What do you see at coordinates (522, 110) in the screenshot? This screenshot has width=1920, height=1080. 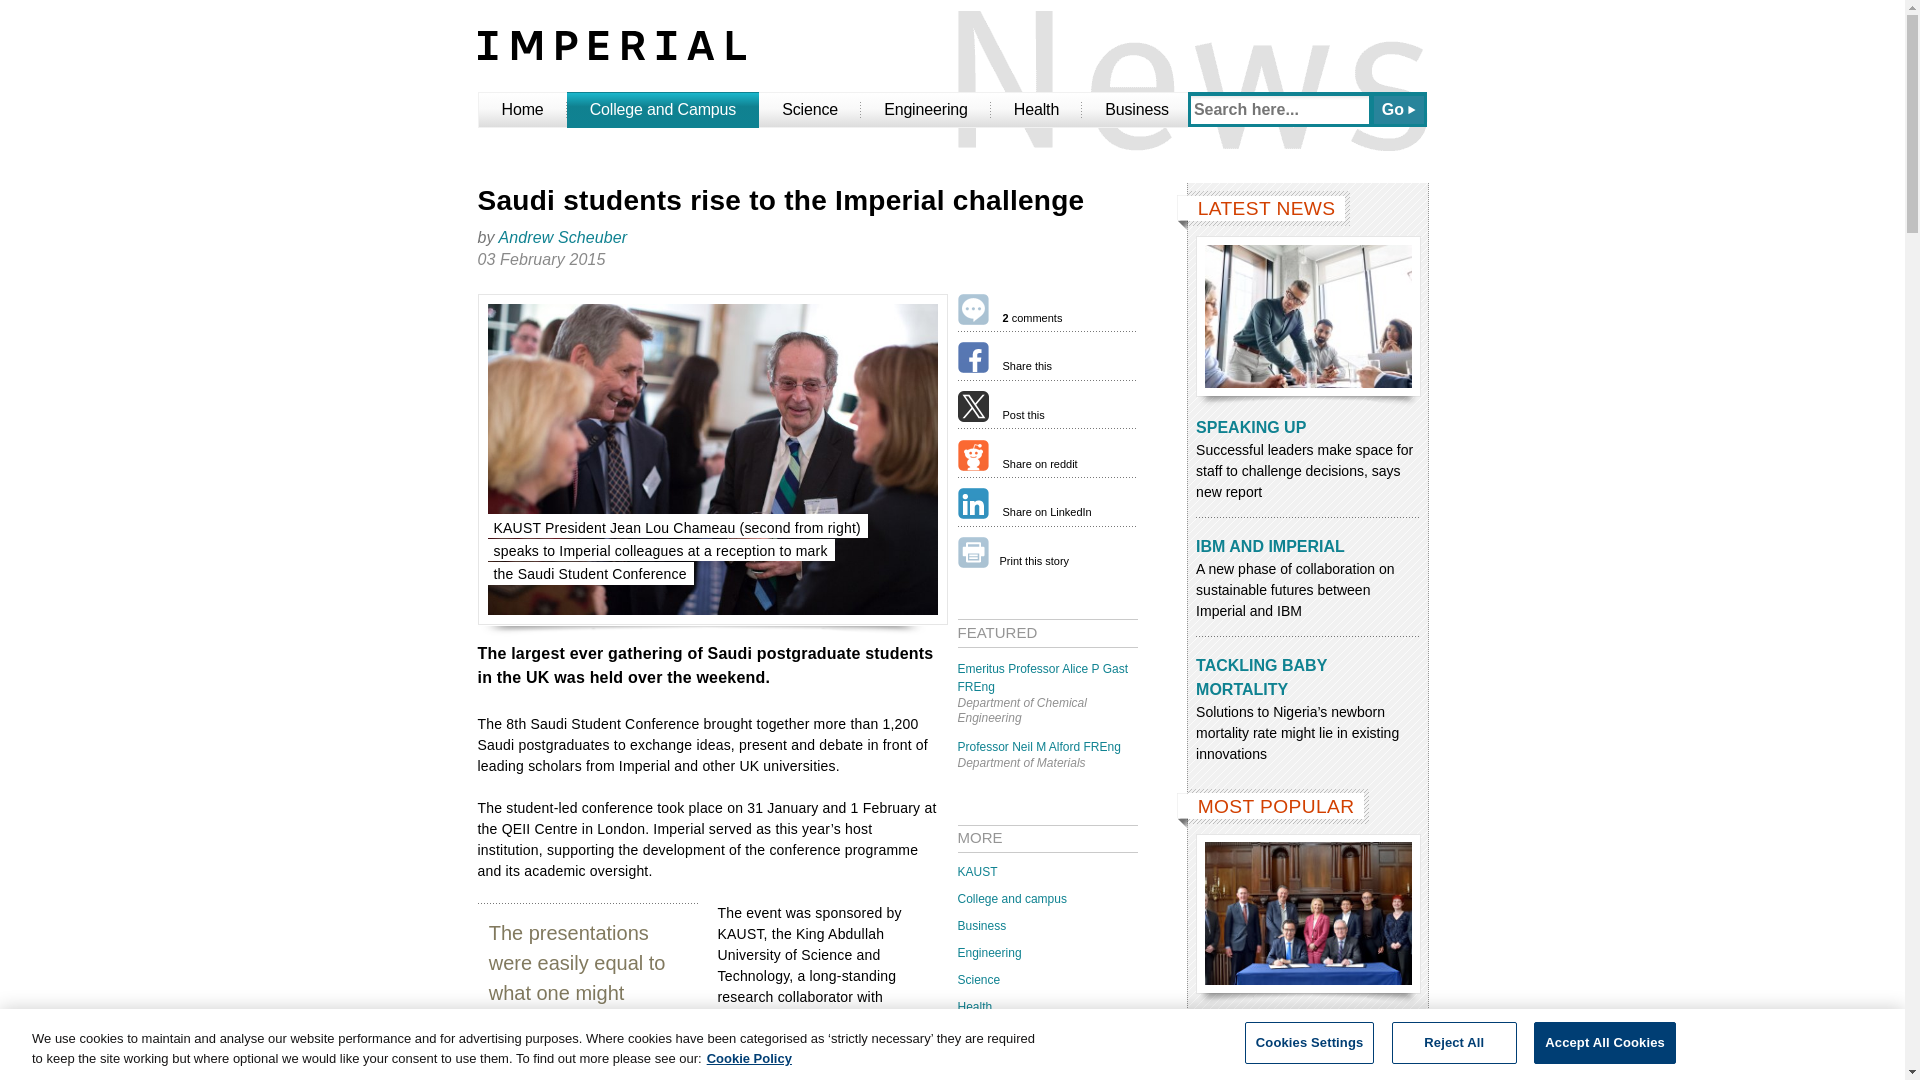 I see `Home` at bounding box center [522, 110].